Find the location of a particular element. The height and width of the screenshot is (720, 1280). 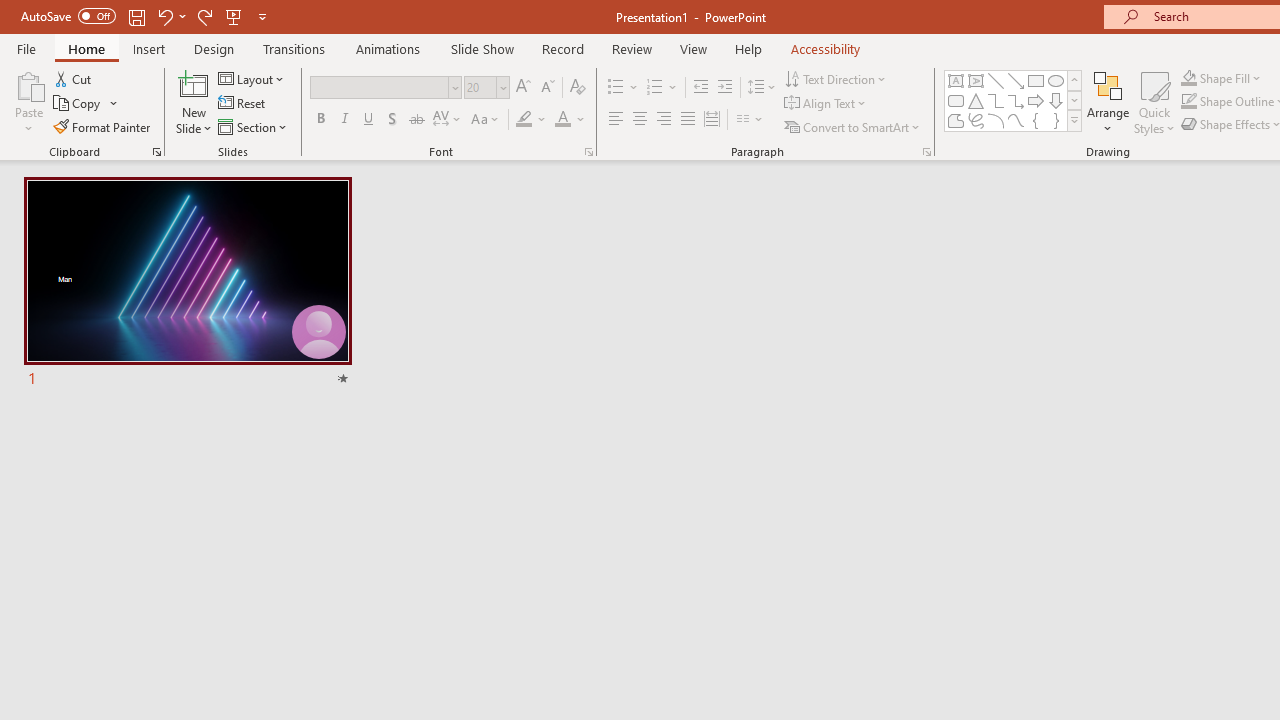

Curve is located at coordinates (1016, 120).